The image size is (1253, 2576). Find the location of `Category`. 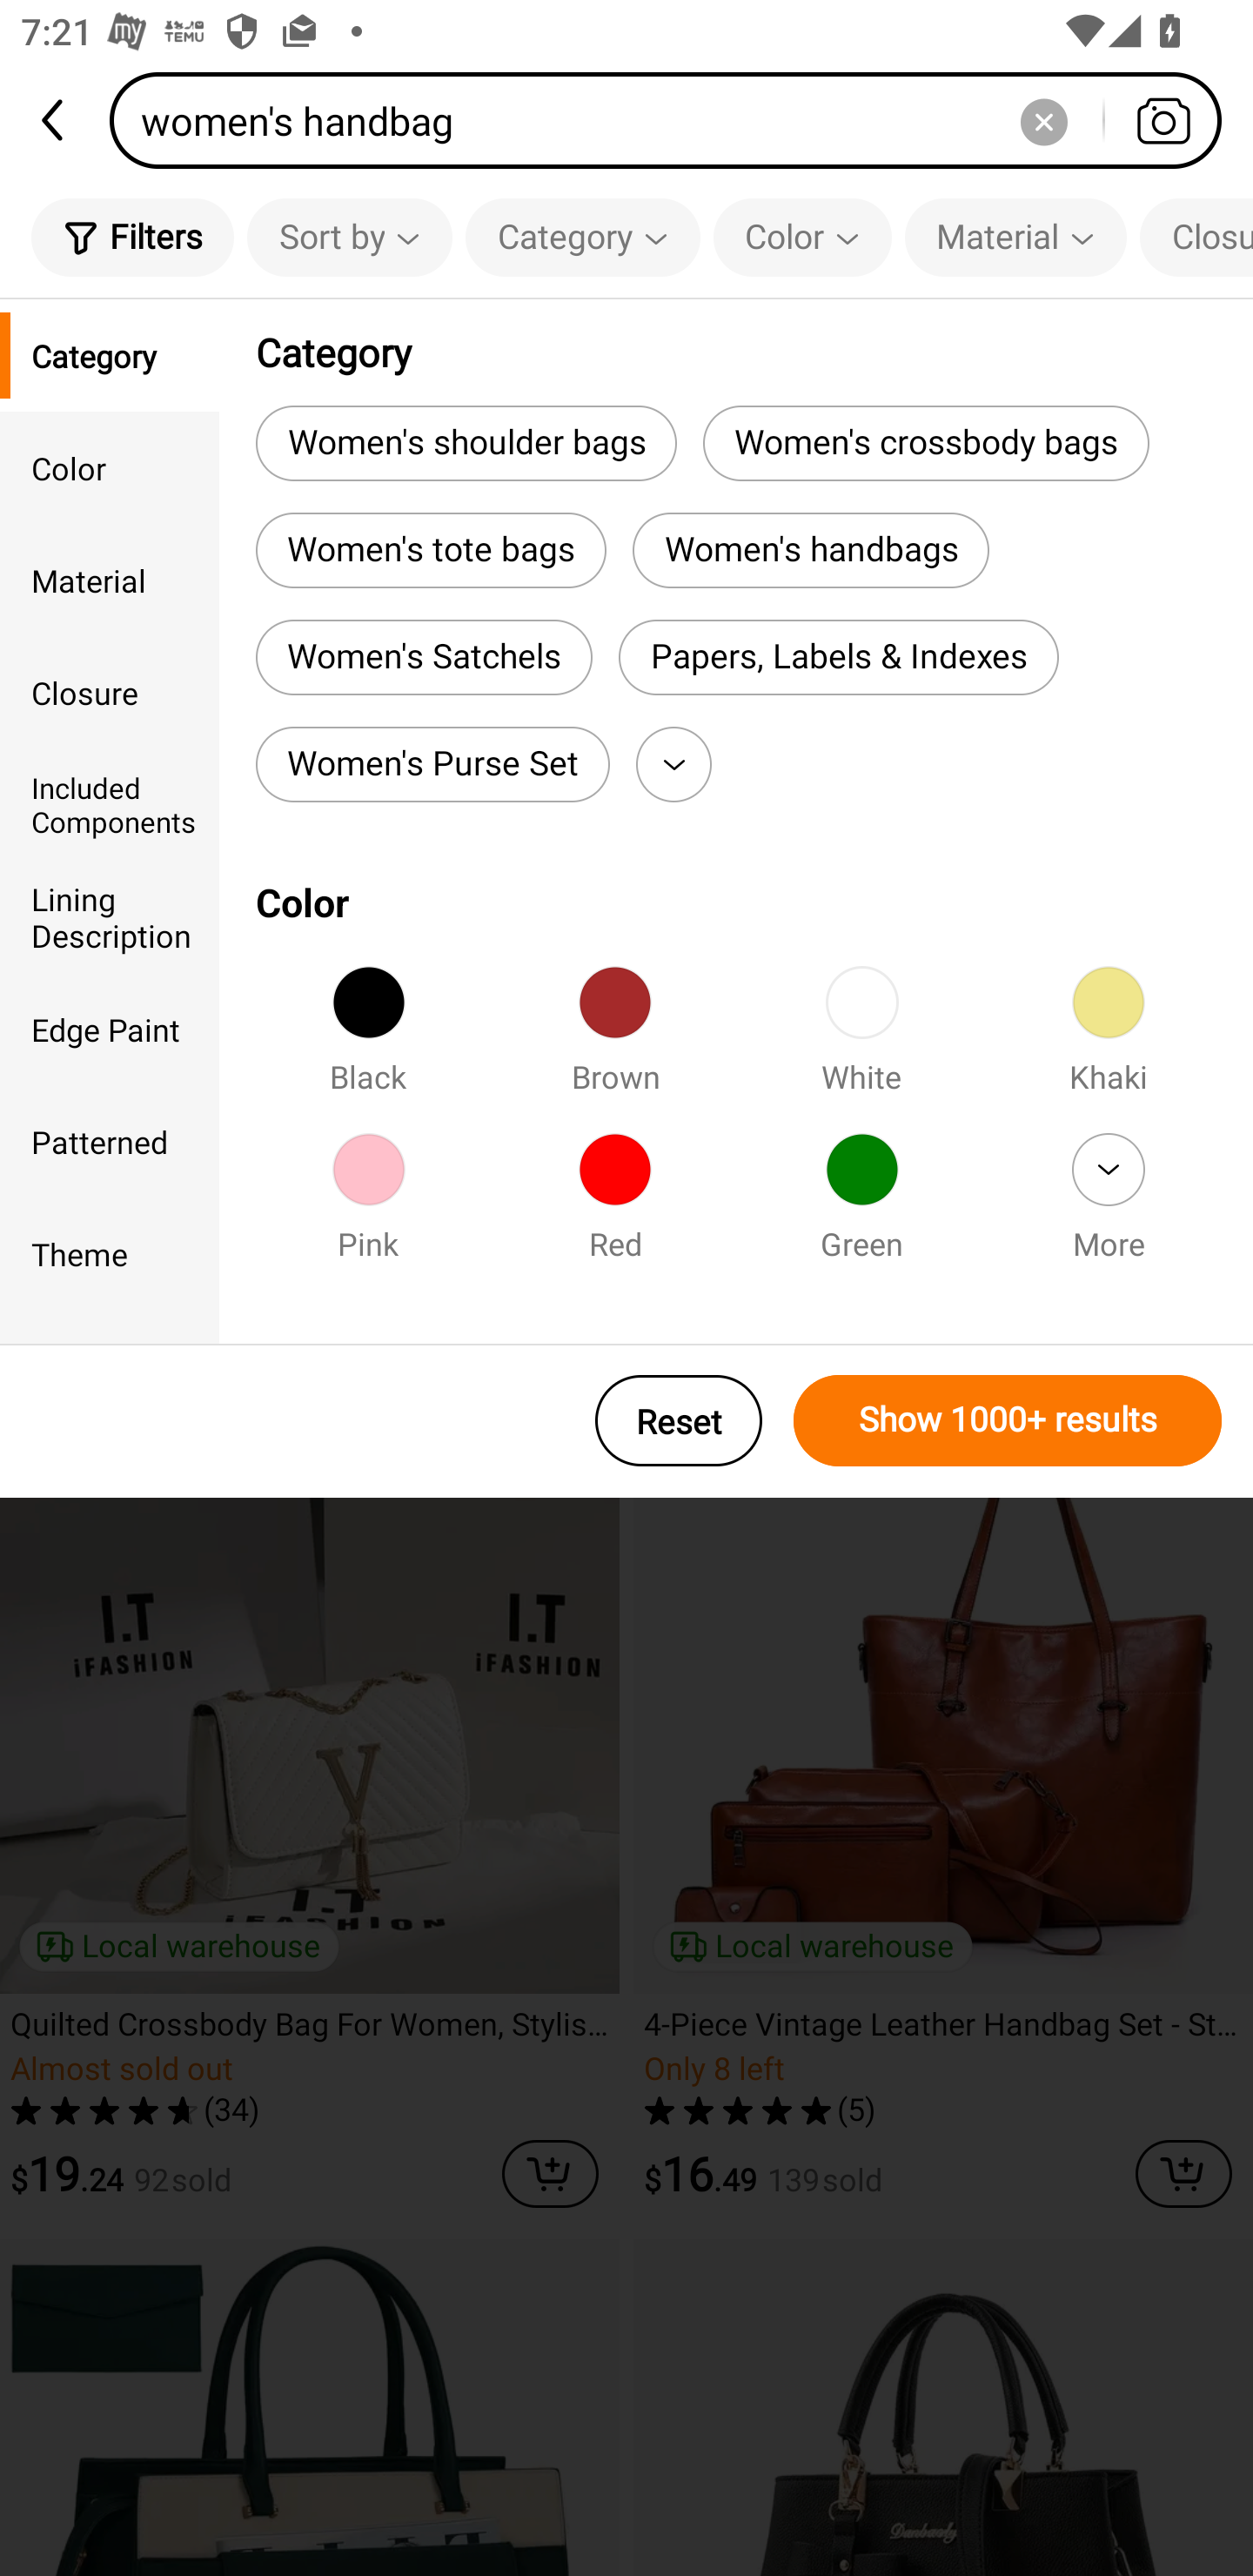

Category is located at coordinates (110, 355).